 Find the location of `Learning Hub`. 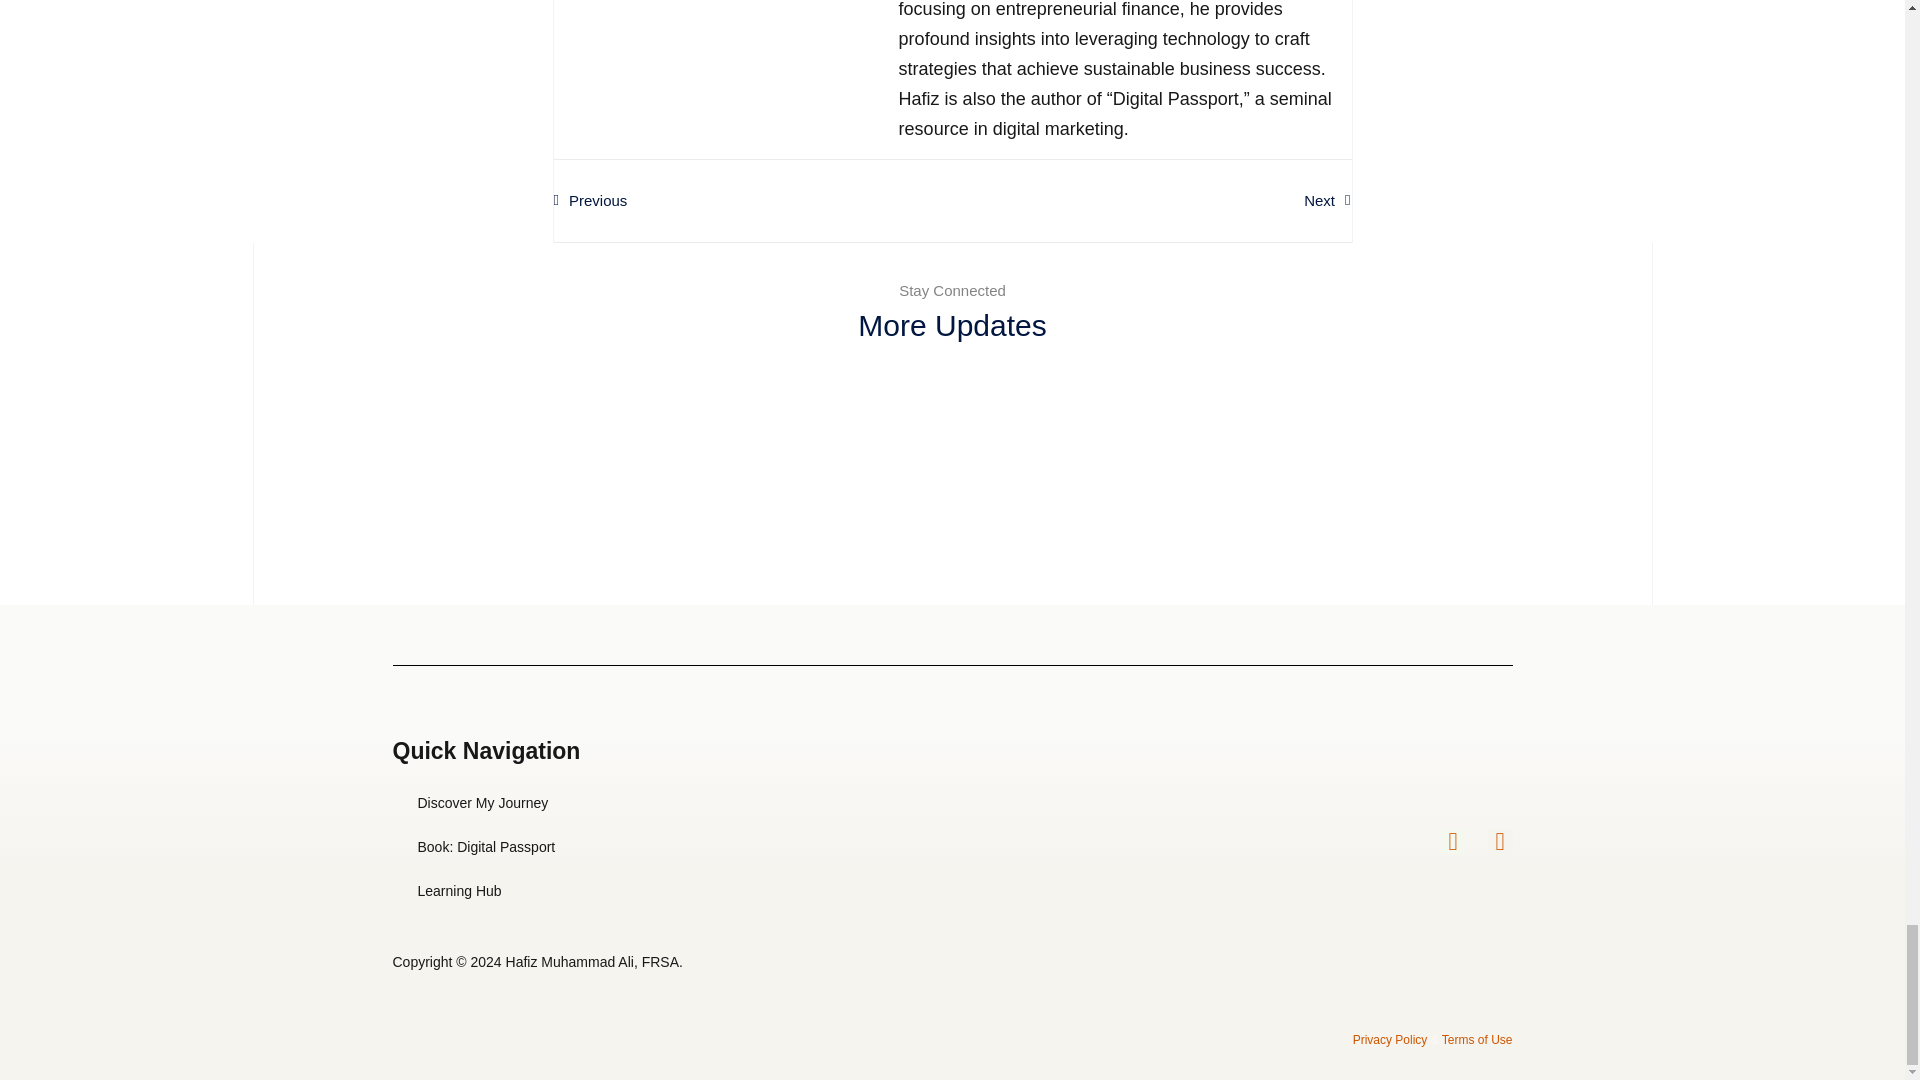

Learning Hub is located at coordinates (493, 890).